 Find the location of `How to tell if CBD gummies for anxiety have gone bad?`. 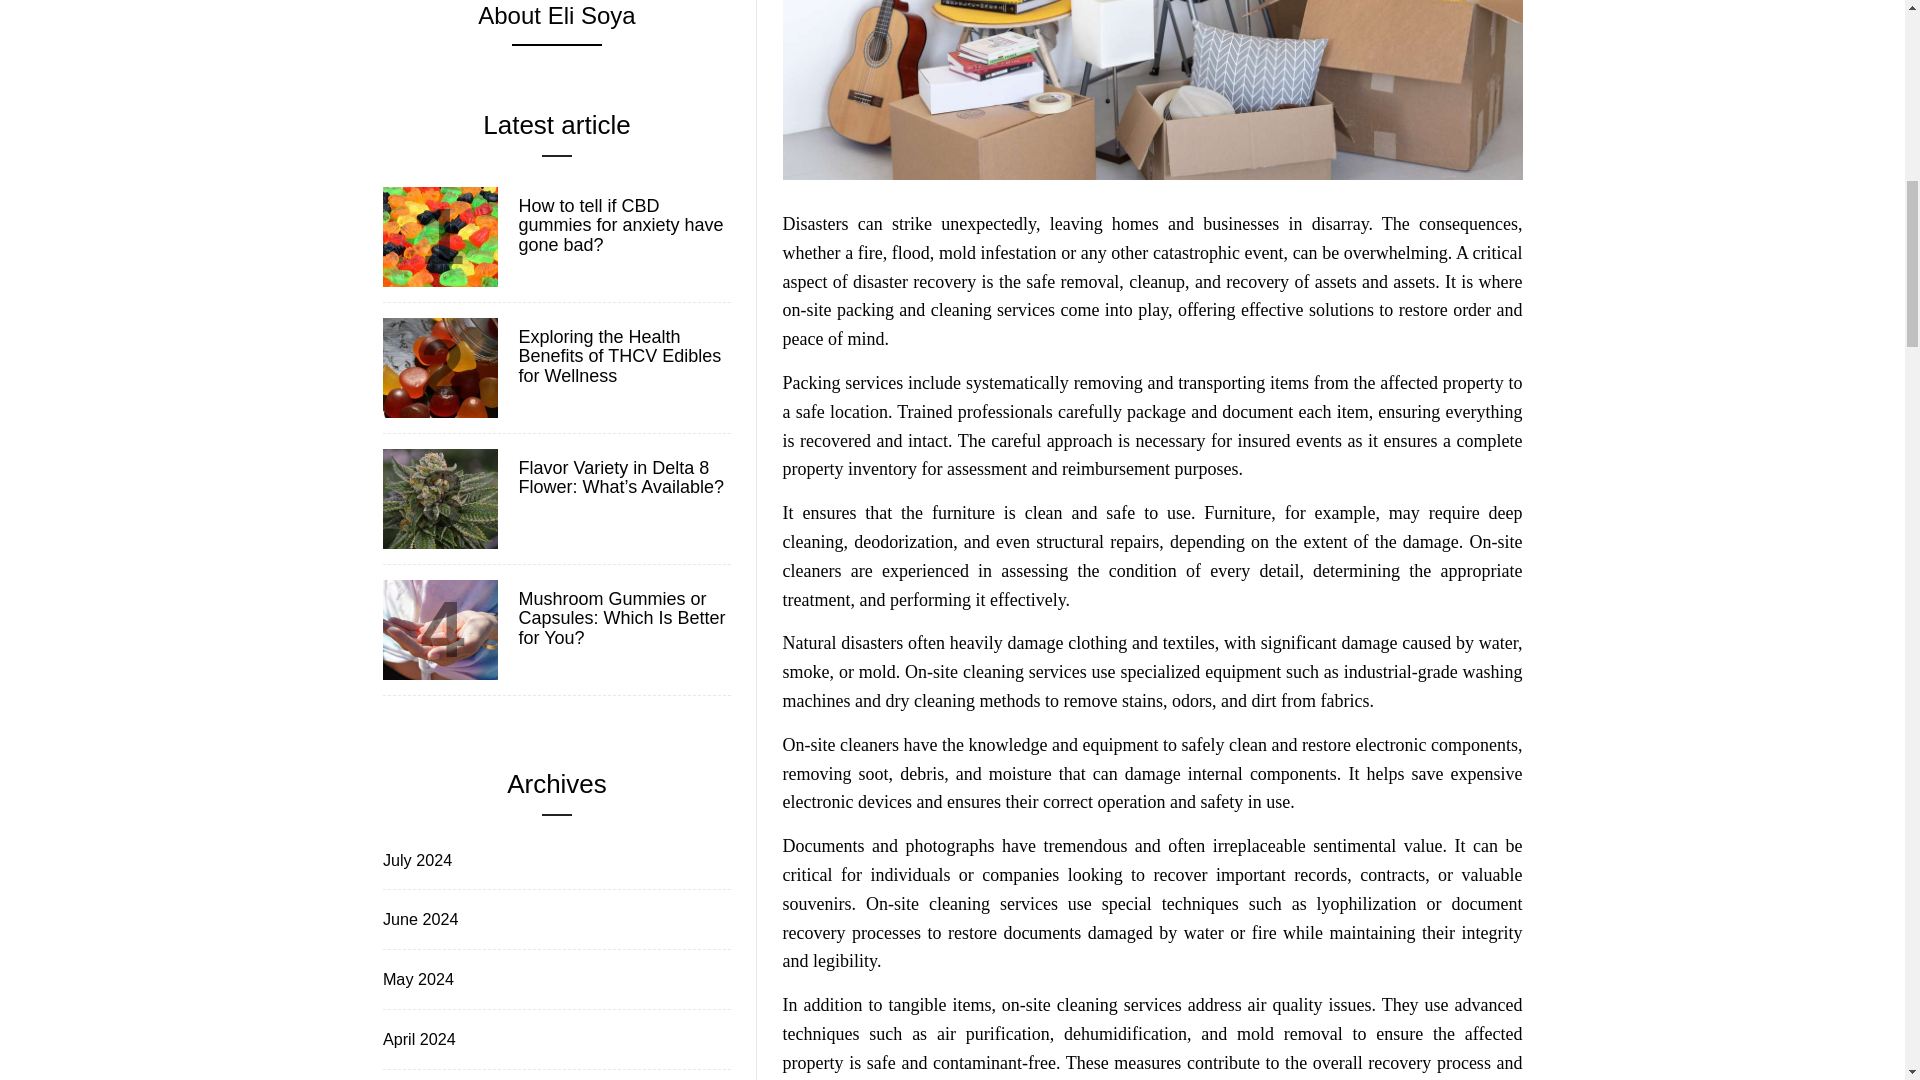

How to tell if CBD gummies for anxiety have gone bad? is located at coordinates (622, 226).